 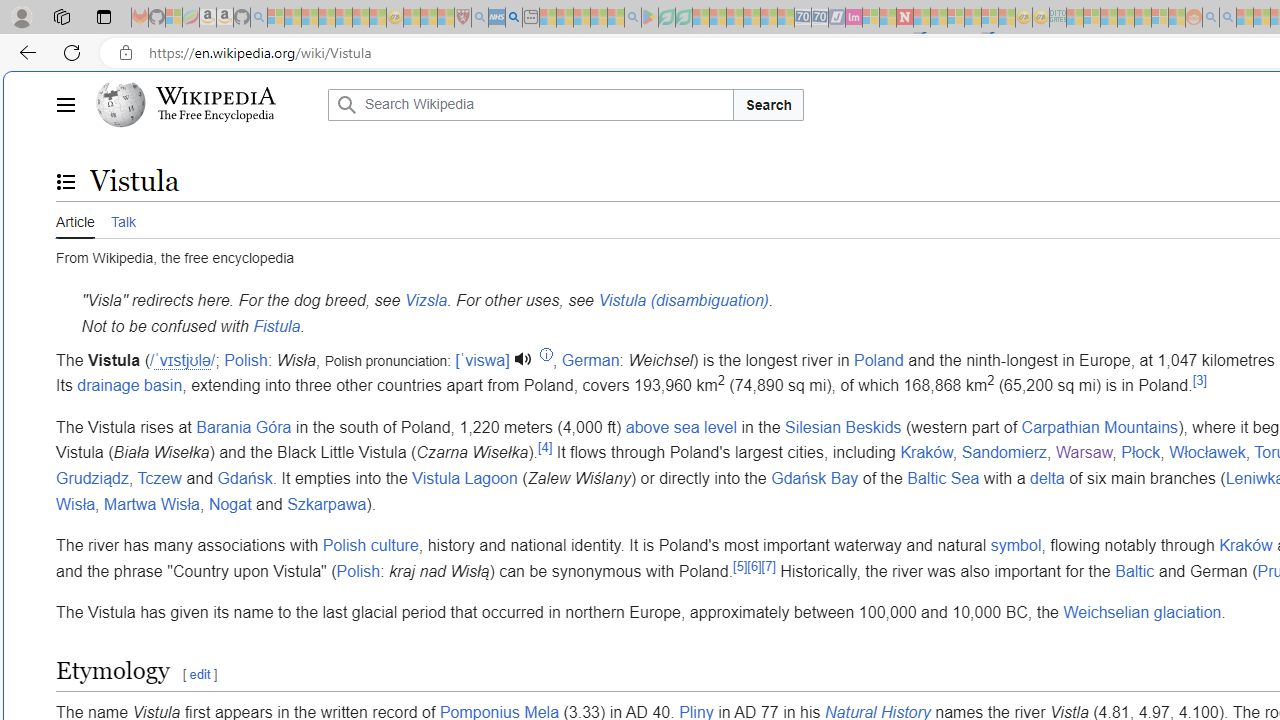 I want to click on Terms of Use Agreement - Sleeping, so click(x=666, y=18).